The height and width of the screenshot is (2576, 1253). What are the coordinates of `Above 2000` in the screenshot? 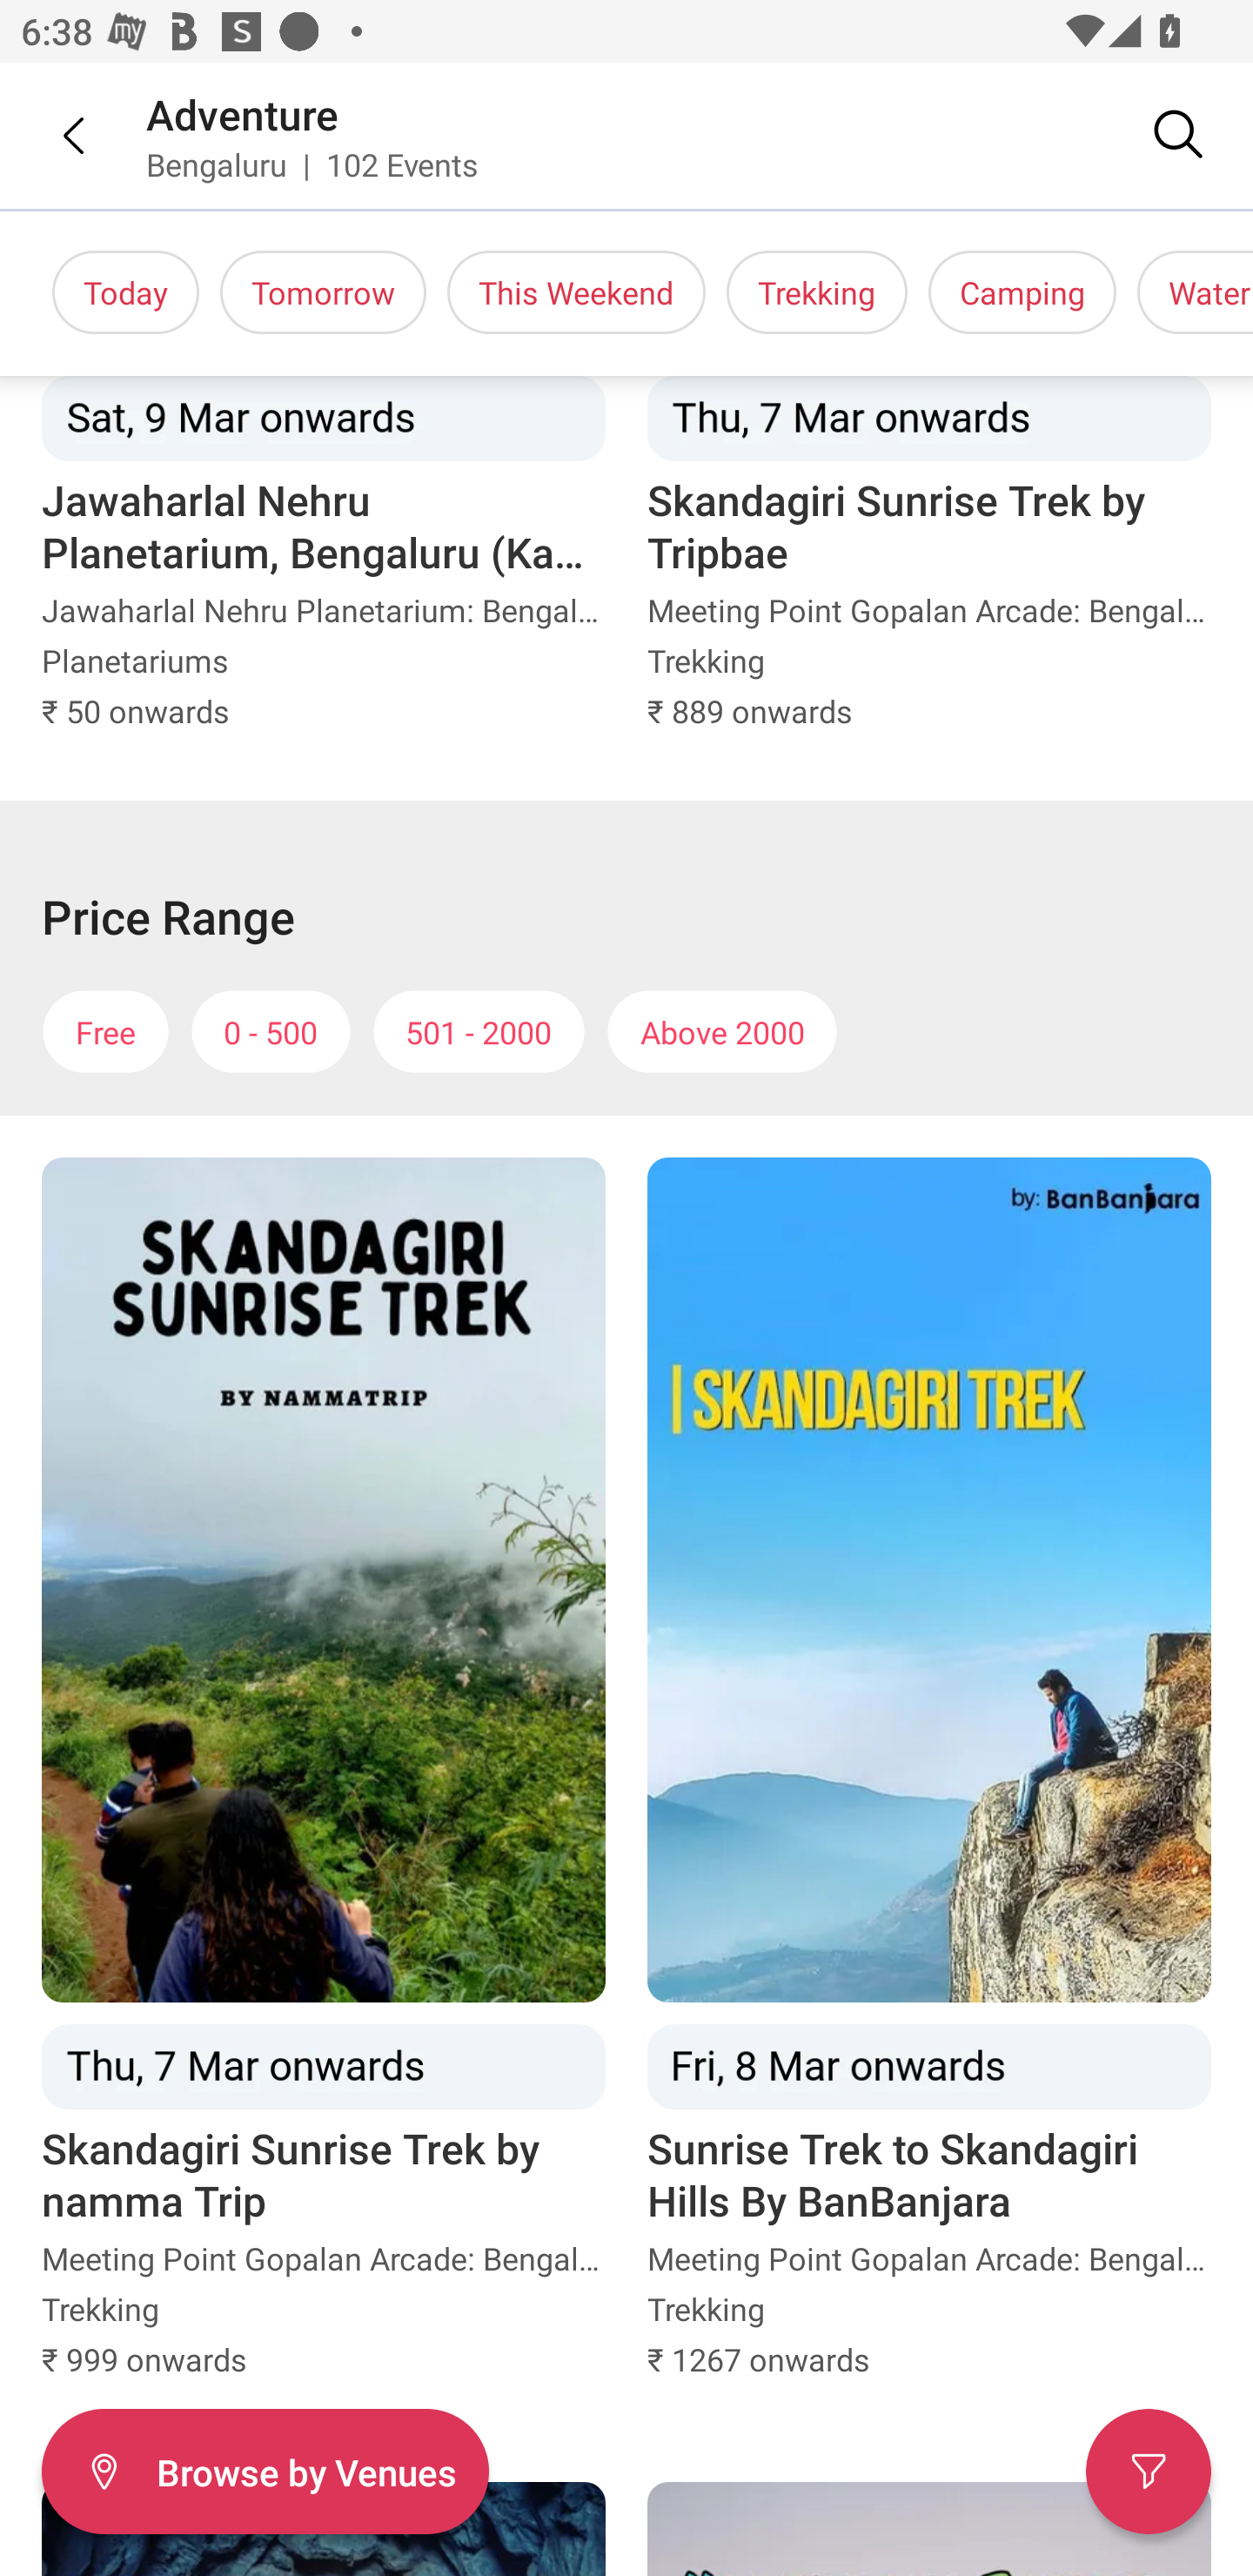 It's located at (722, 1031).